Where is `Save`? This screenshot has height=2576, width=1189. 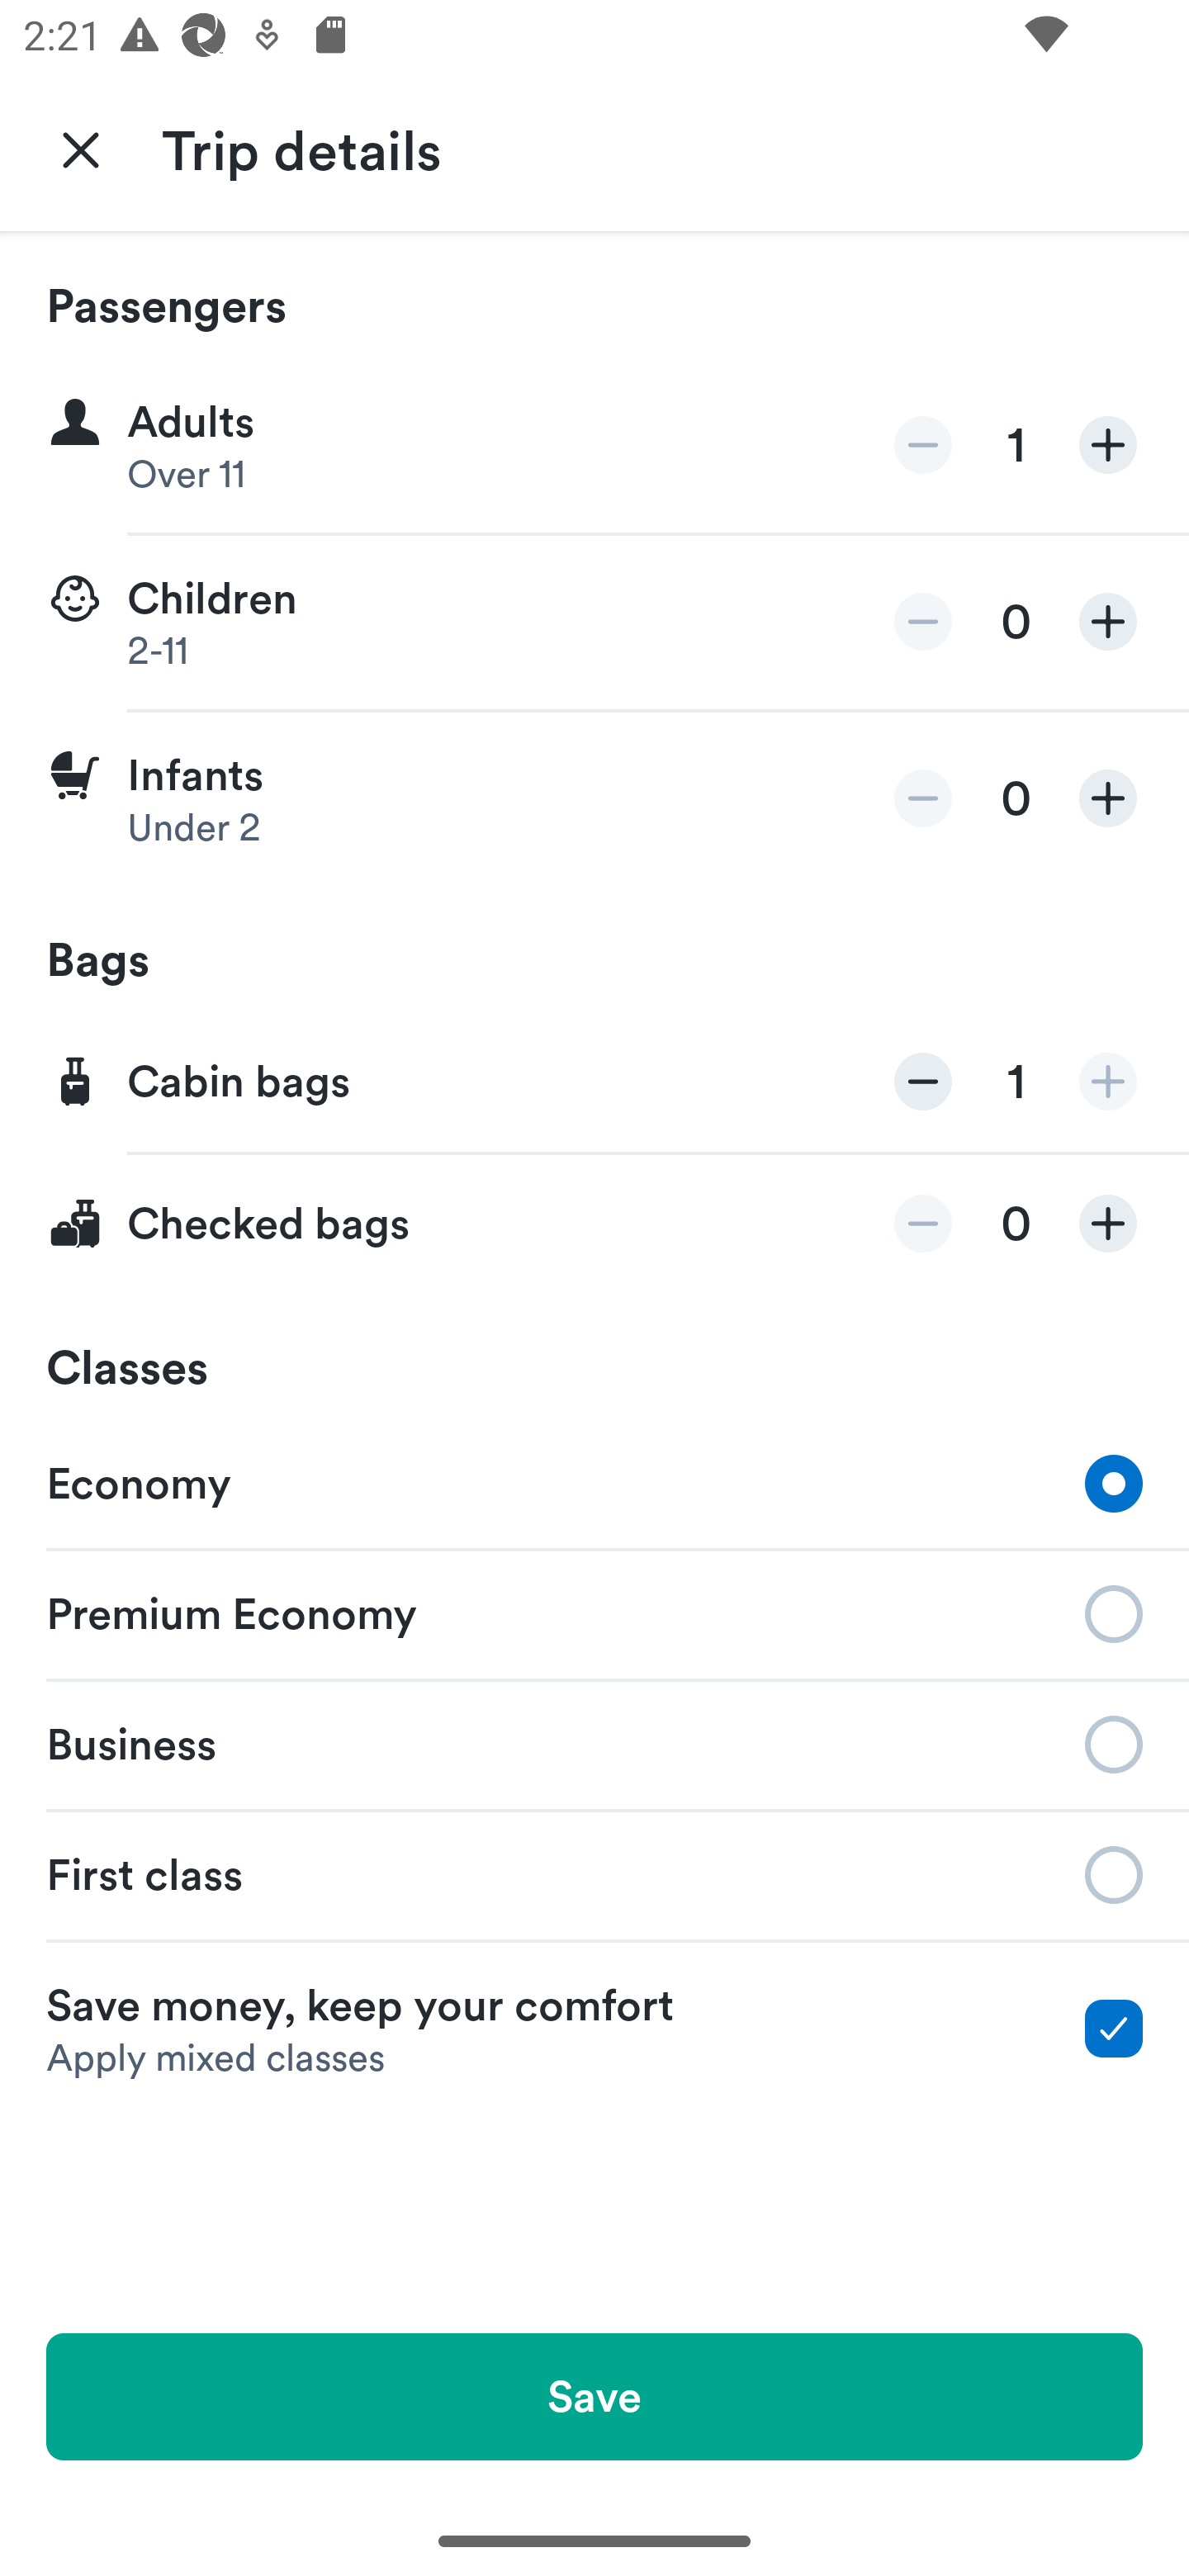
Save is located at coordinates (594, 2396).